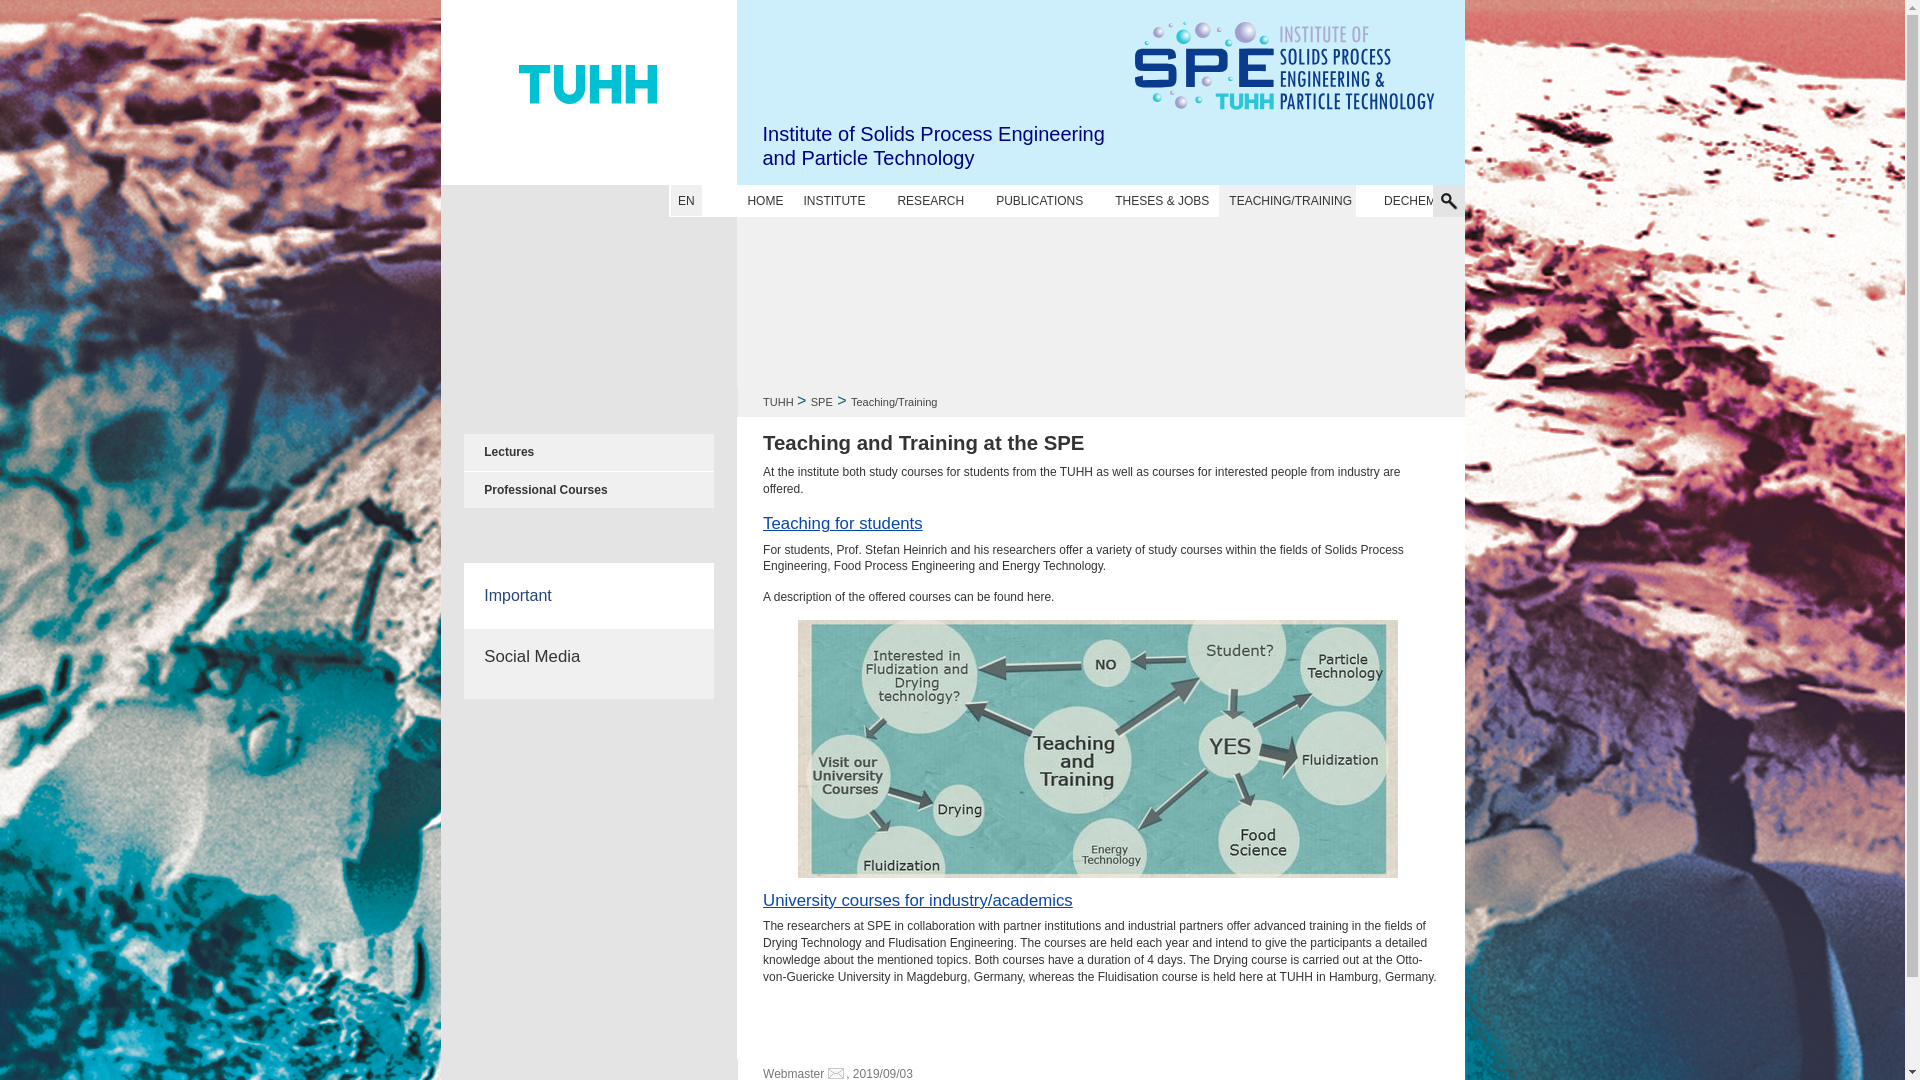 The height and width of the screenshot is (1080, 1920). What do you see at coordinates (1380, 148) in the screenshot?
I see `search` at bounding box center [1380, 148].